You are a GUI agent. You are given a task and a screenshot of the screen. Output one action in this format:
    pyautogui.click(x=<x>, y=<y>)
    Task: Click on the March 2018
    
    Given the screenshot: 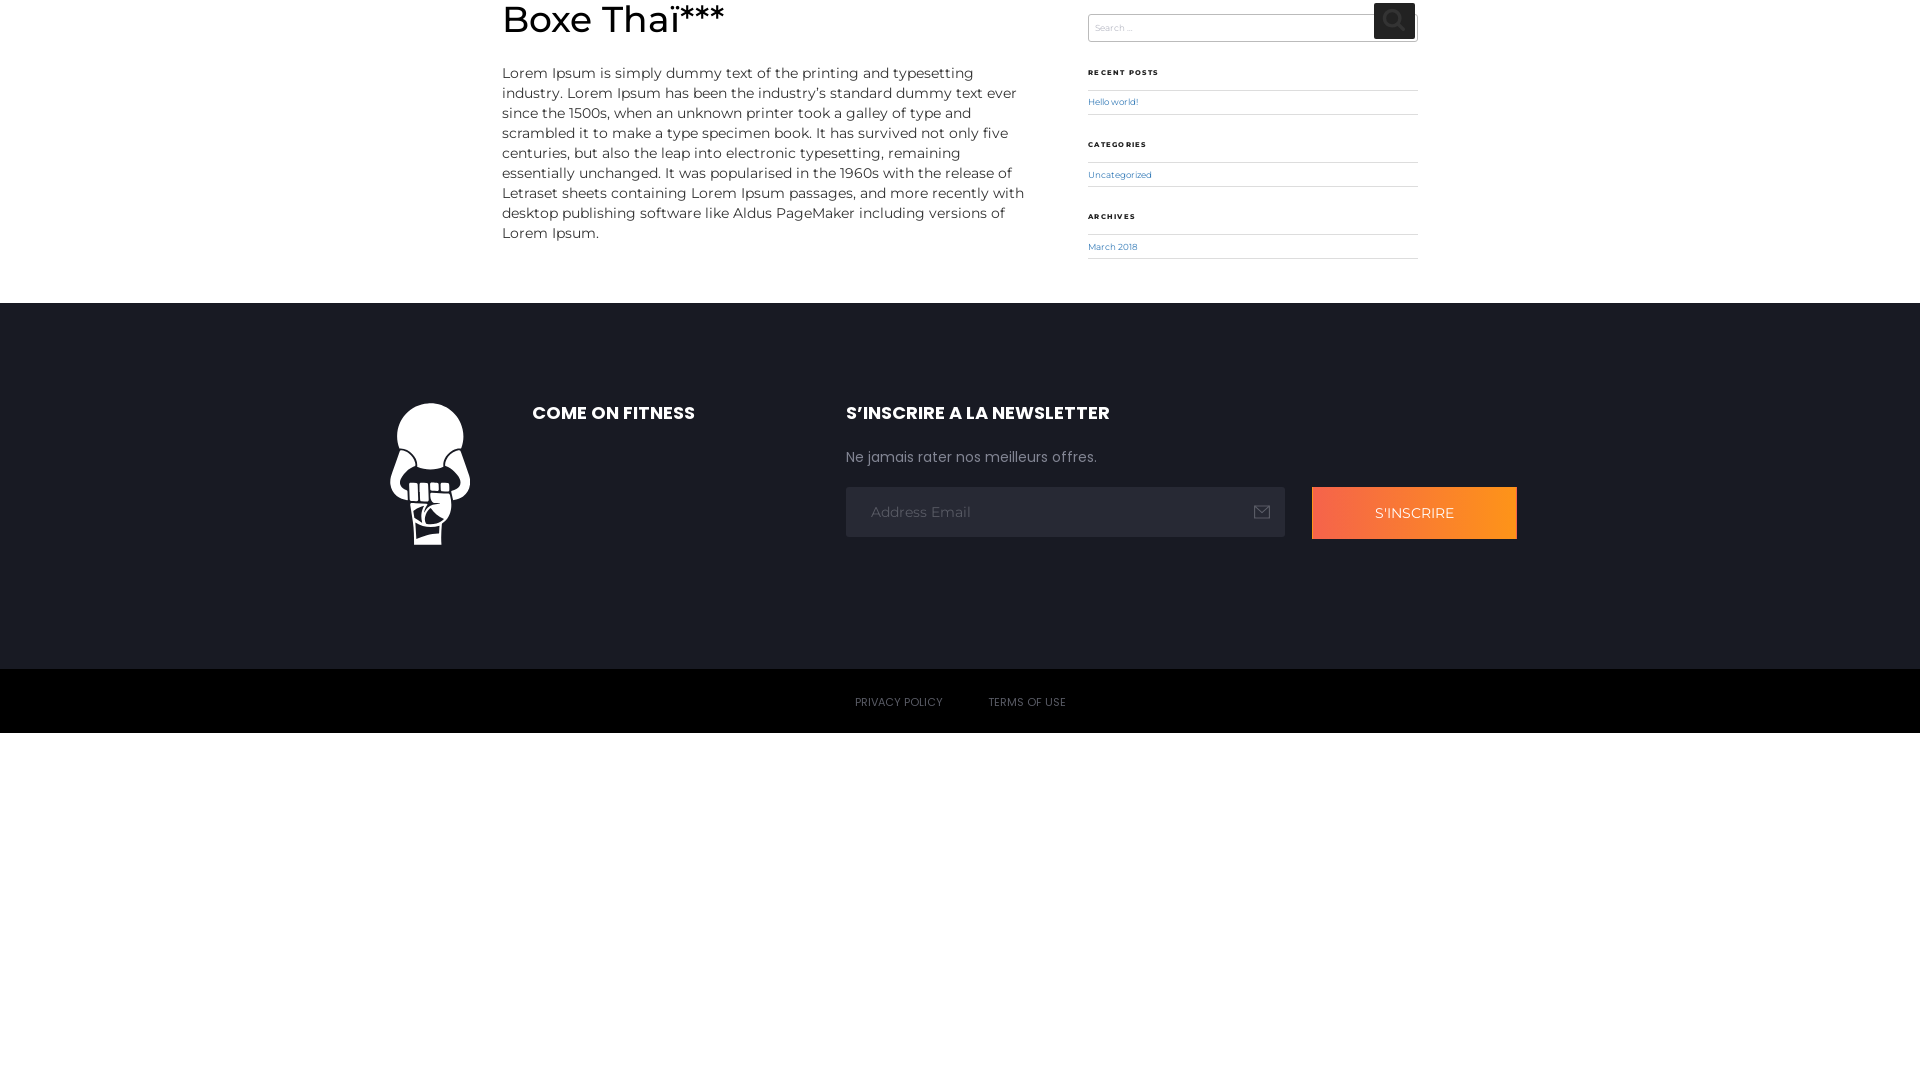 What is the action you would take?
    pyautogui.click(x=1113, y=247)
    